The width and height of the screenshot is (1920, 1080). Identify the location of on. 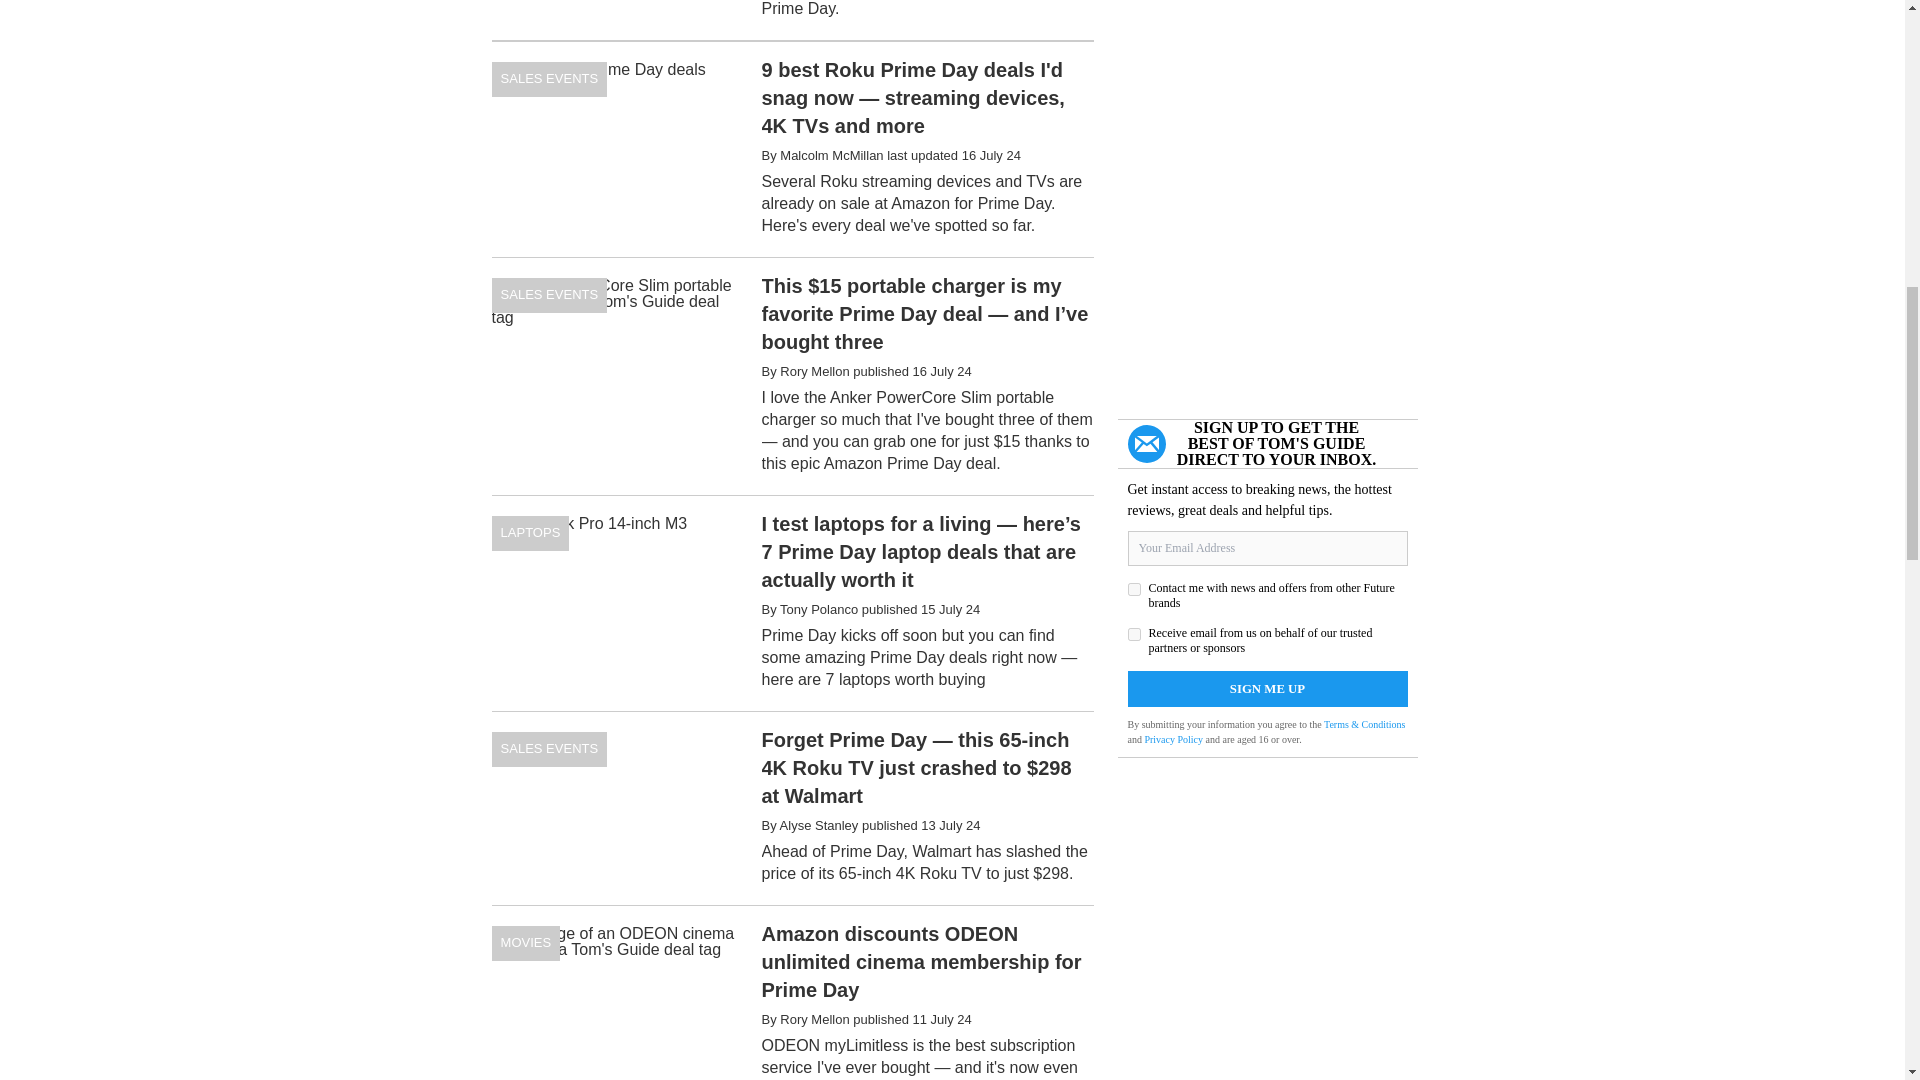
(1134, 634).